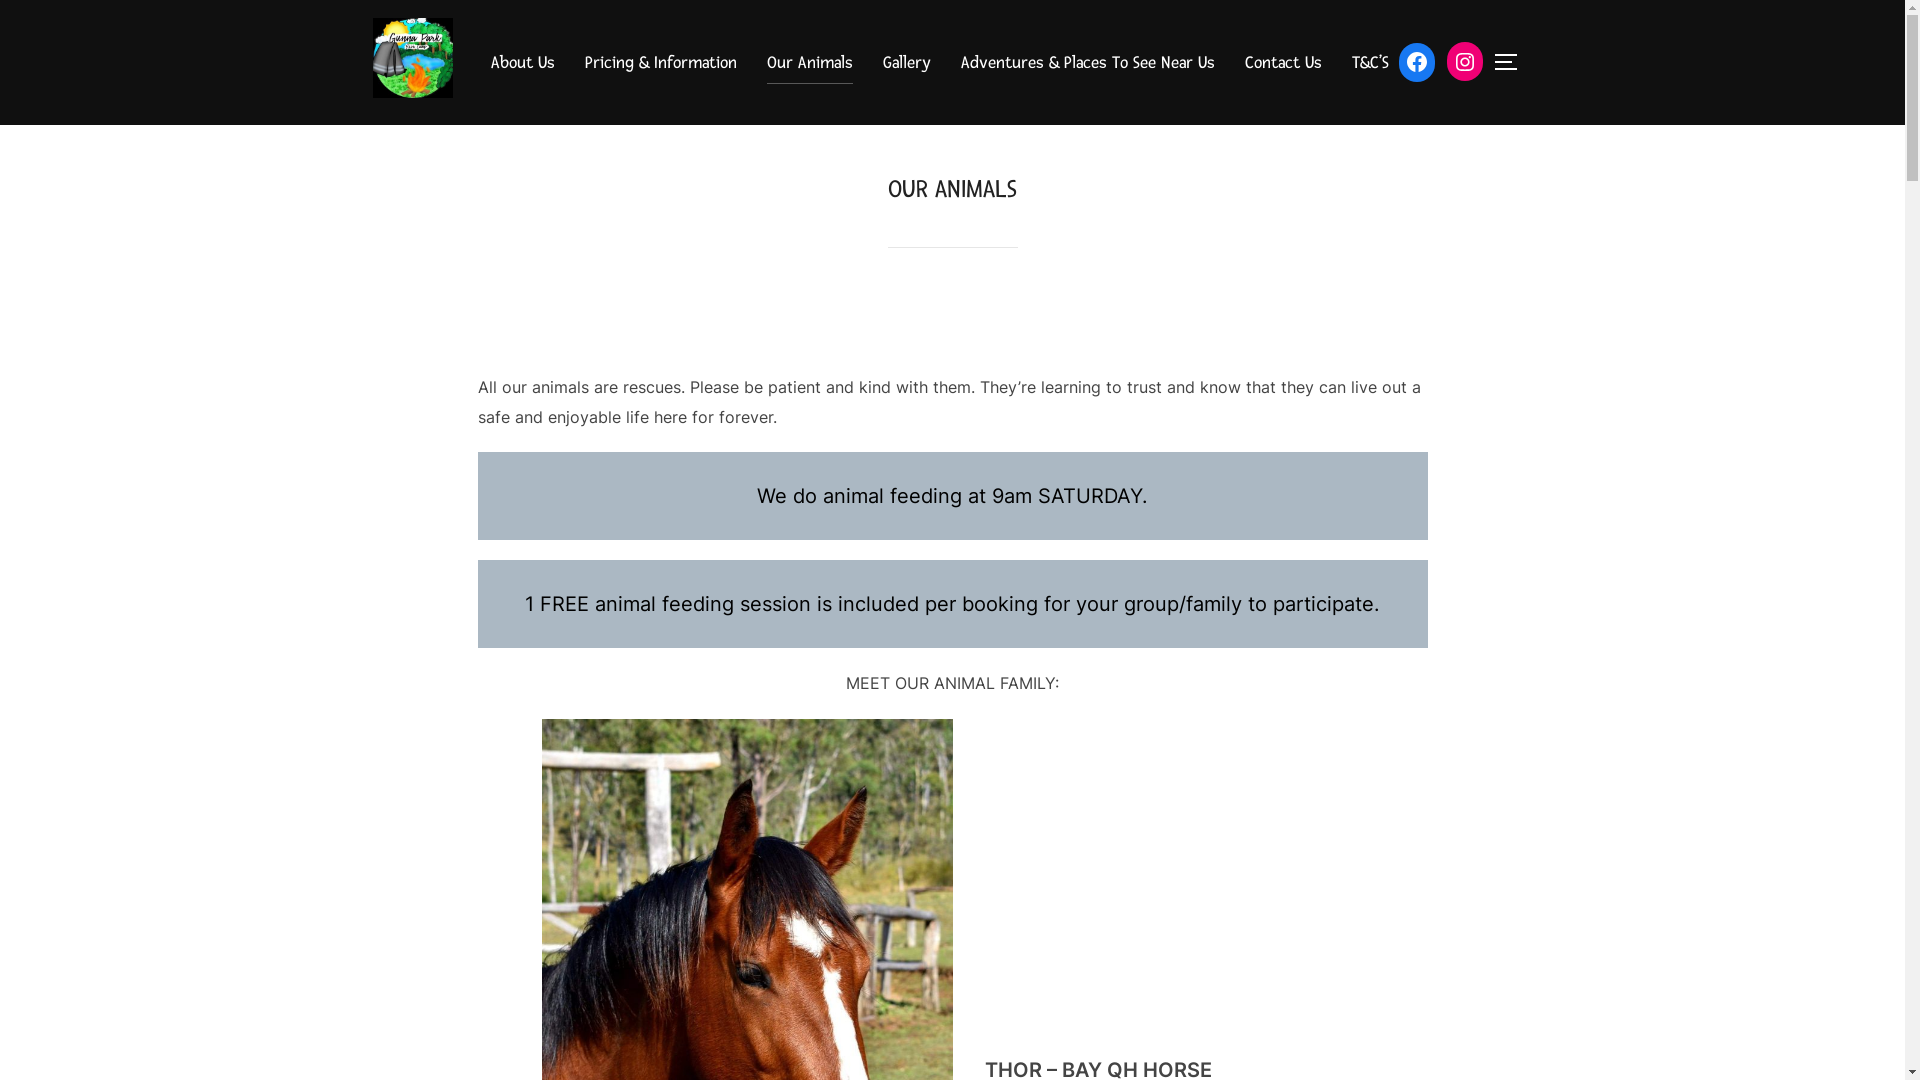 The image size is (1920, 1080). I want to click on Pricing & Information, so click(660, 62).